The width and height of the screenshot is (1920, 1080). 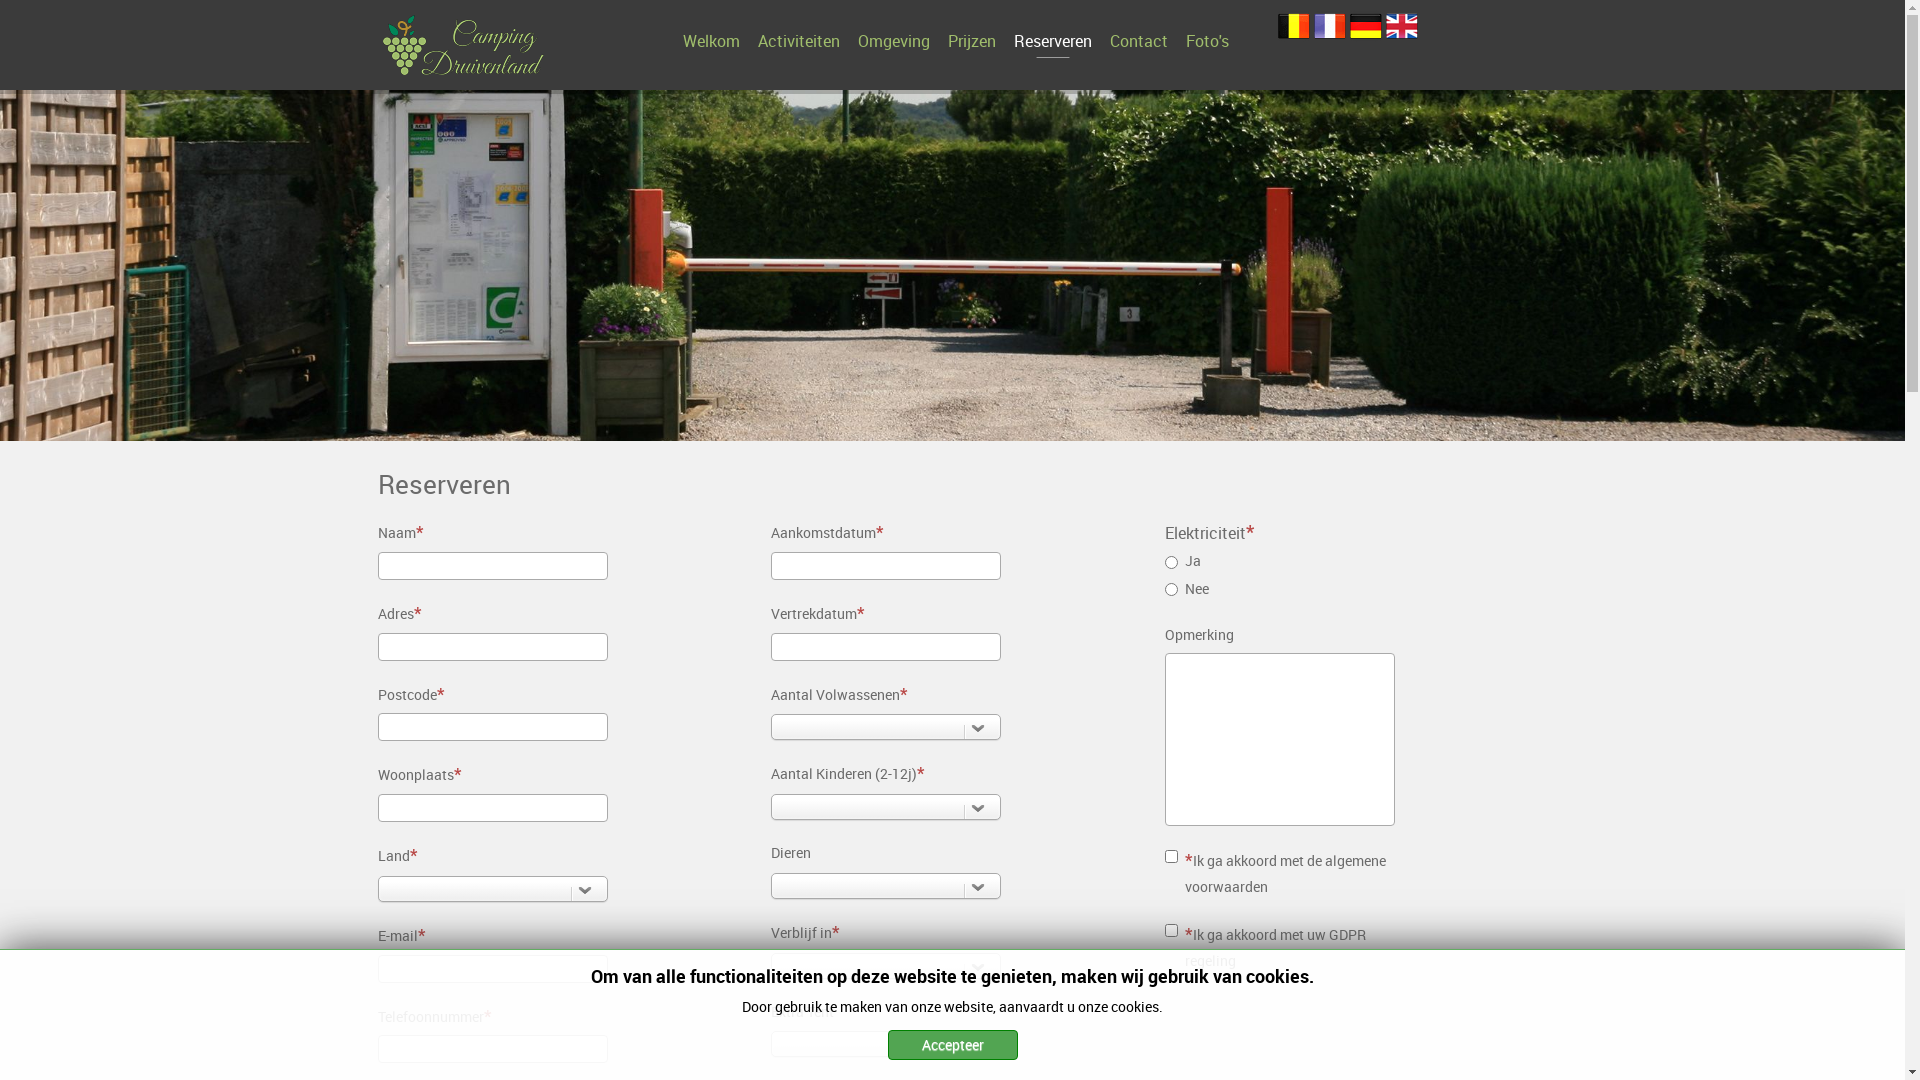 I want to click on Foto's, so click(x=1208, y=41).